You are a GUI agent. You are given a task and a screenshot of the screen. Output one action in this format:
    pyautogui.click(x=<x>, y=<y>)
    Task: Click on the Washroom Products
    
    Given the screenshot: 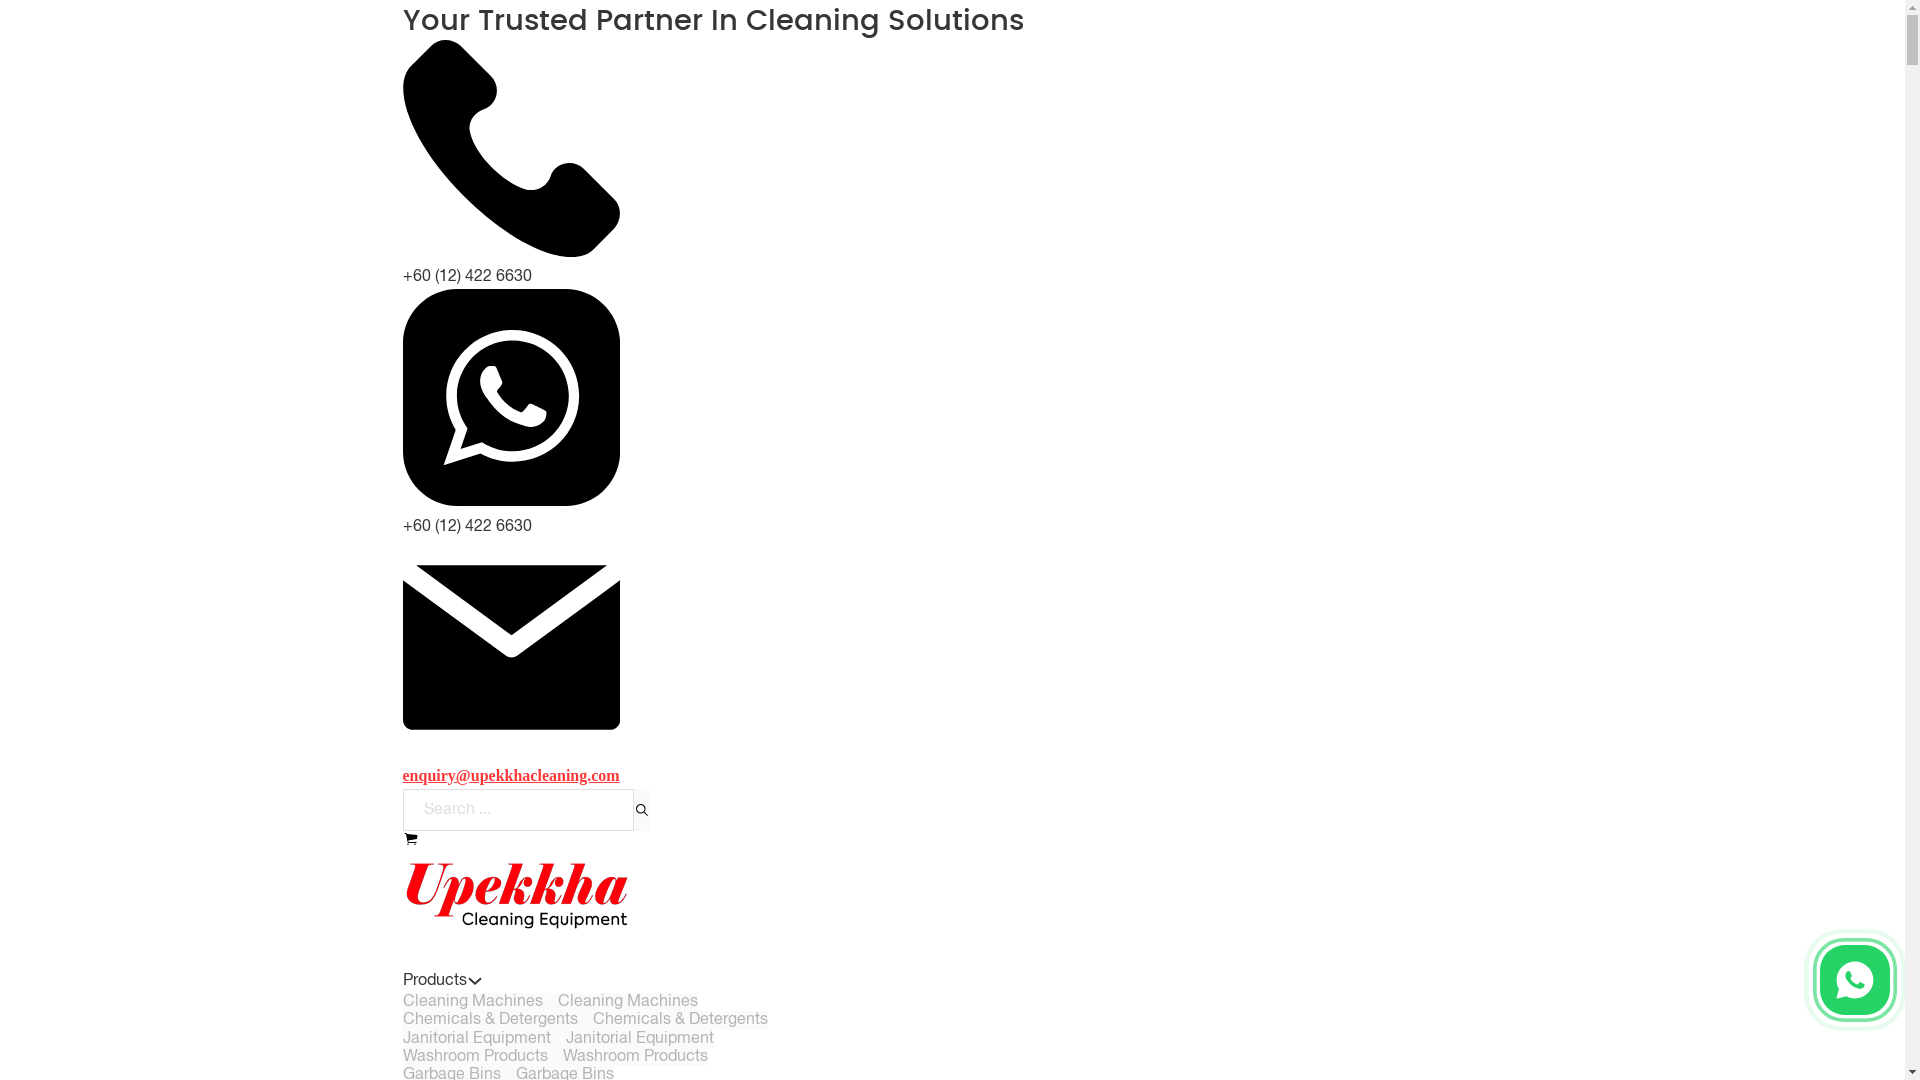 What is the action you would take?
    pyautogui.click(x=434, y=980)
    